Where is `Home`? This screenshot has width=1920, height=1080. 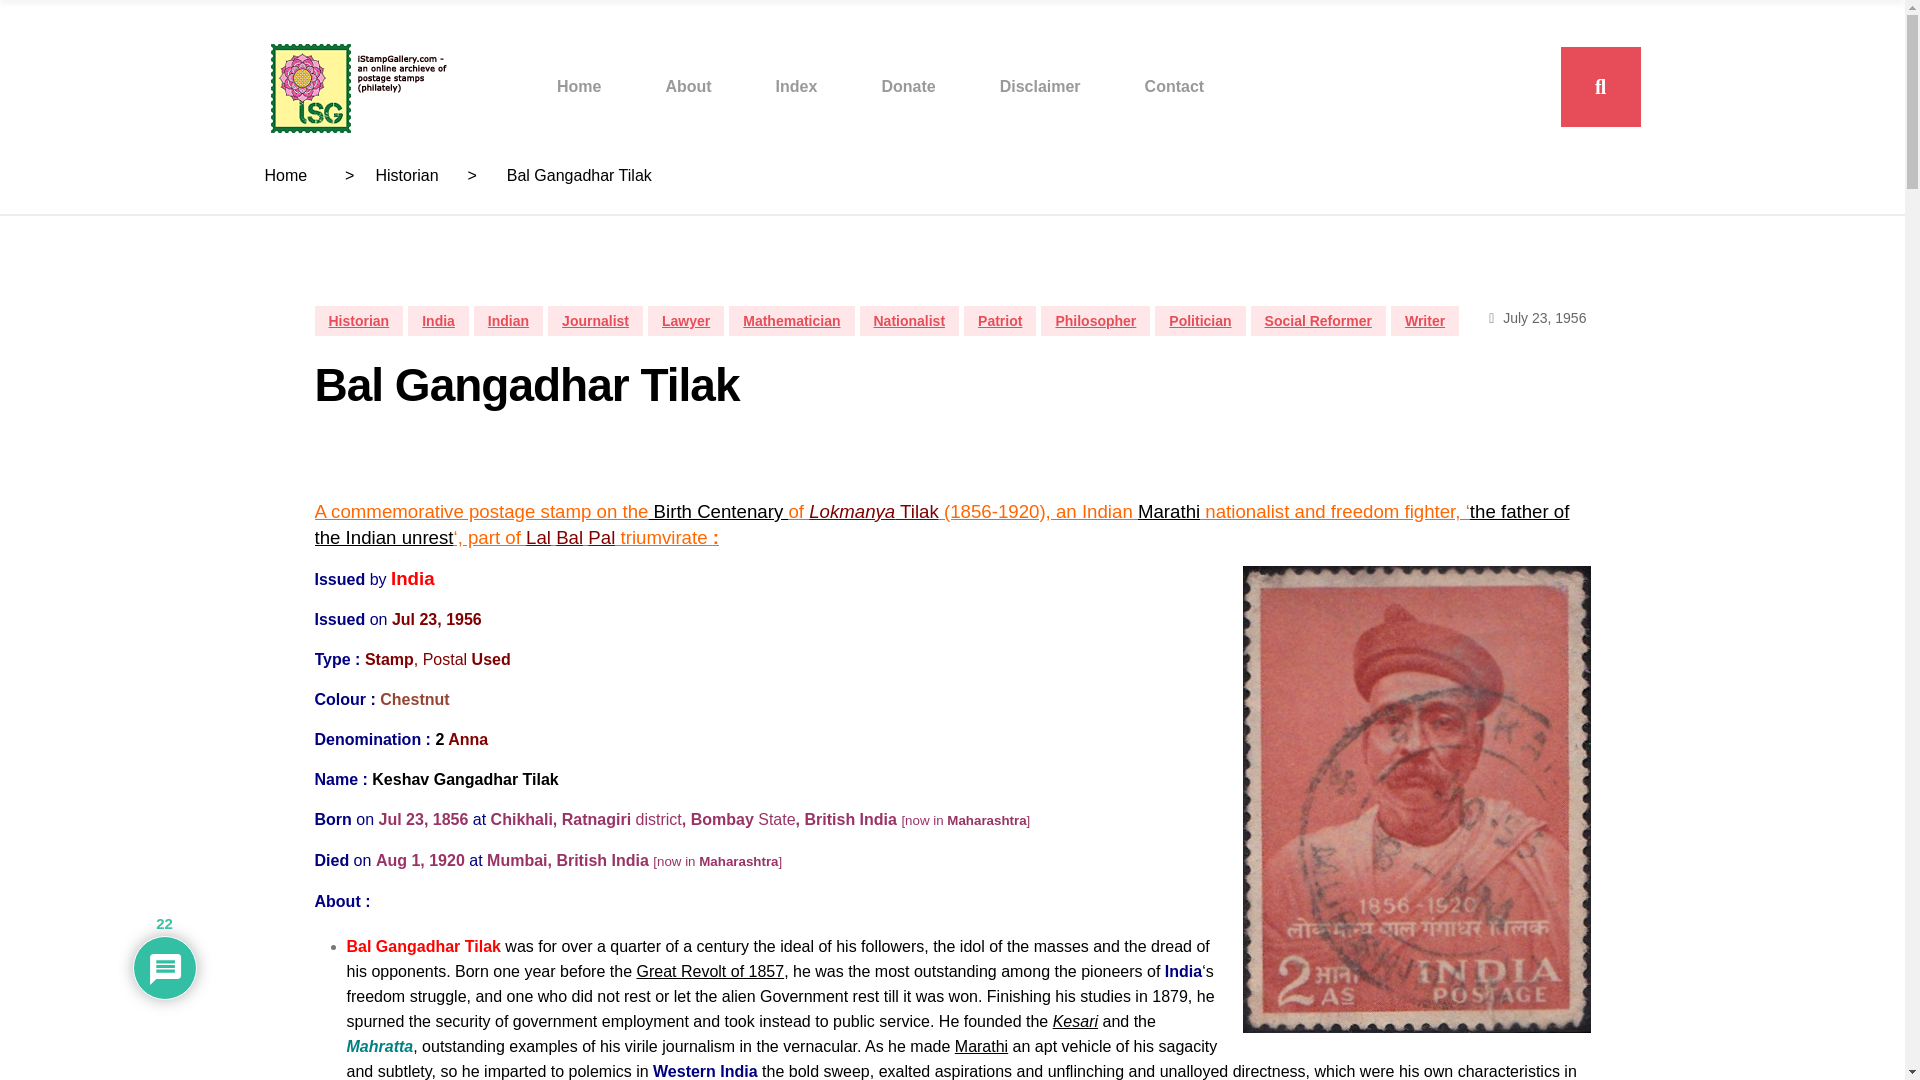 Home is located at coordinates (578, 86).